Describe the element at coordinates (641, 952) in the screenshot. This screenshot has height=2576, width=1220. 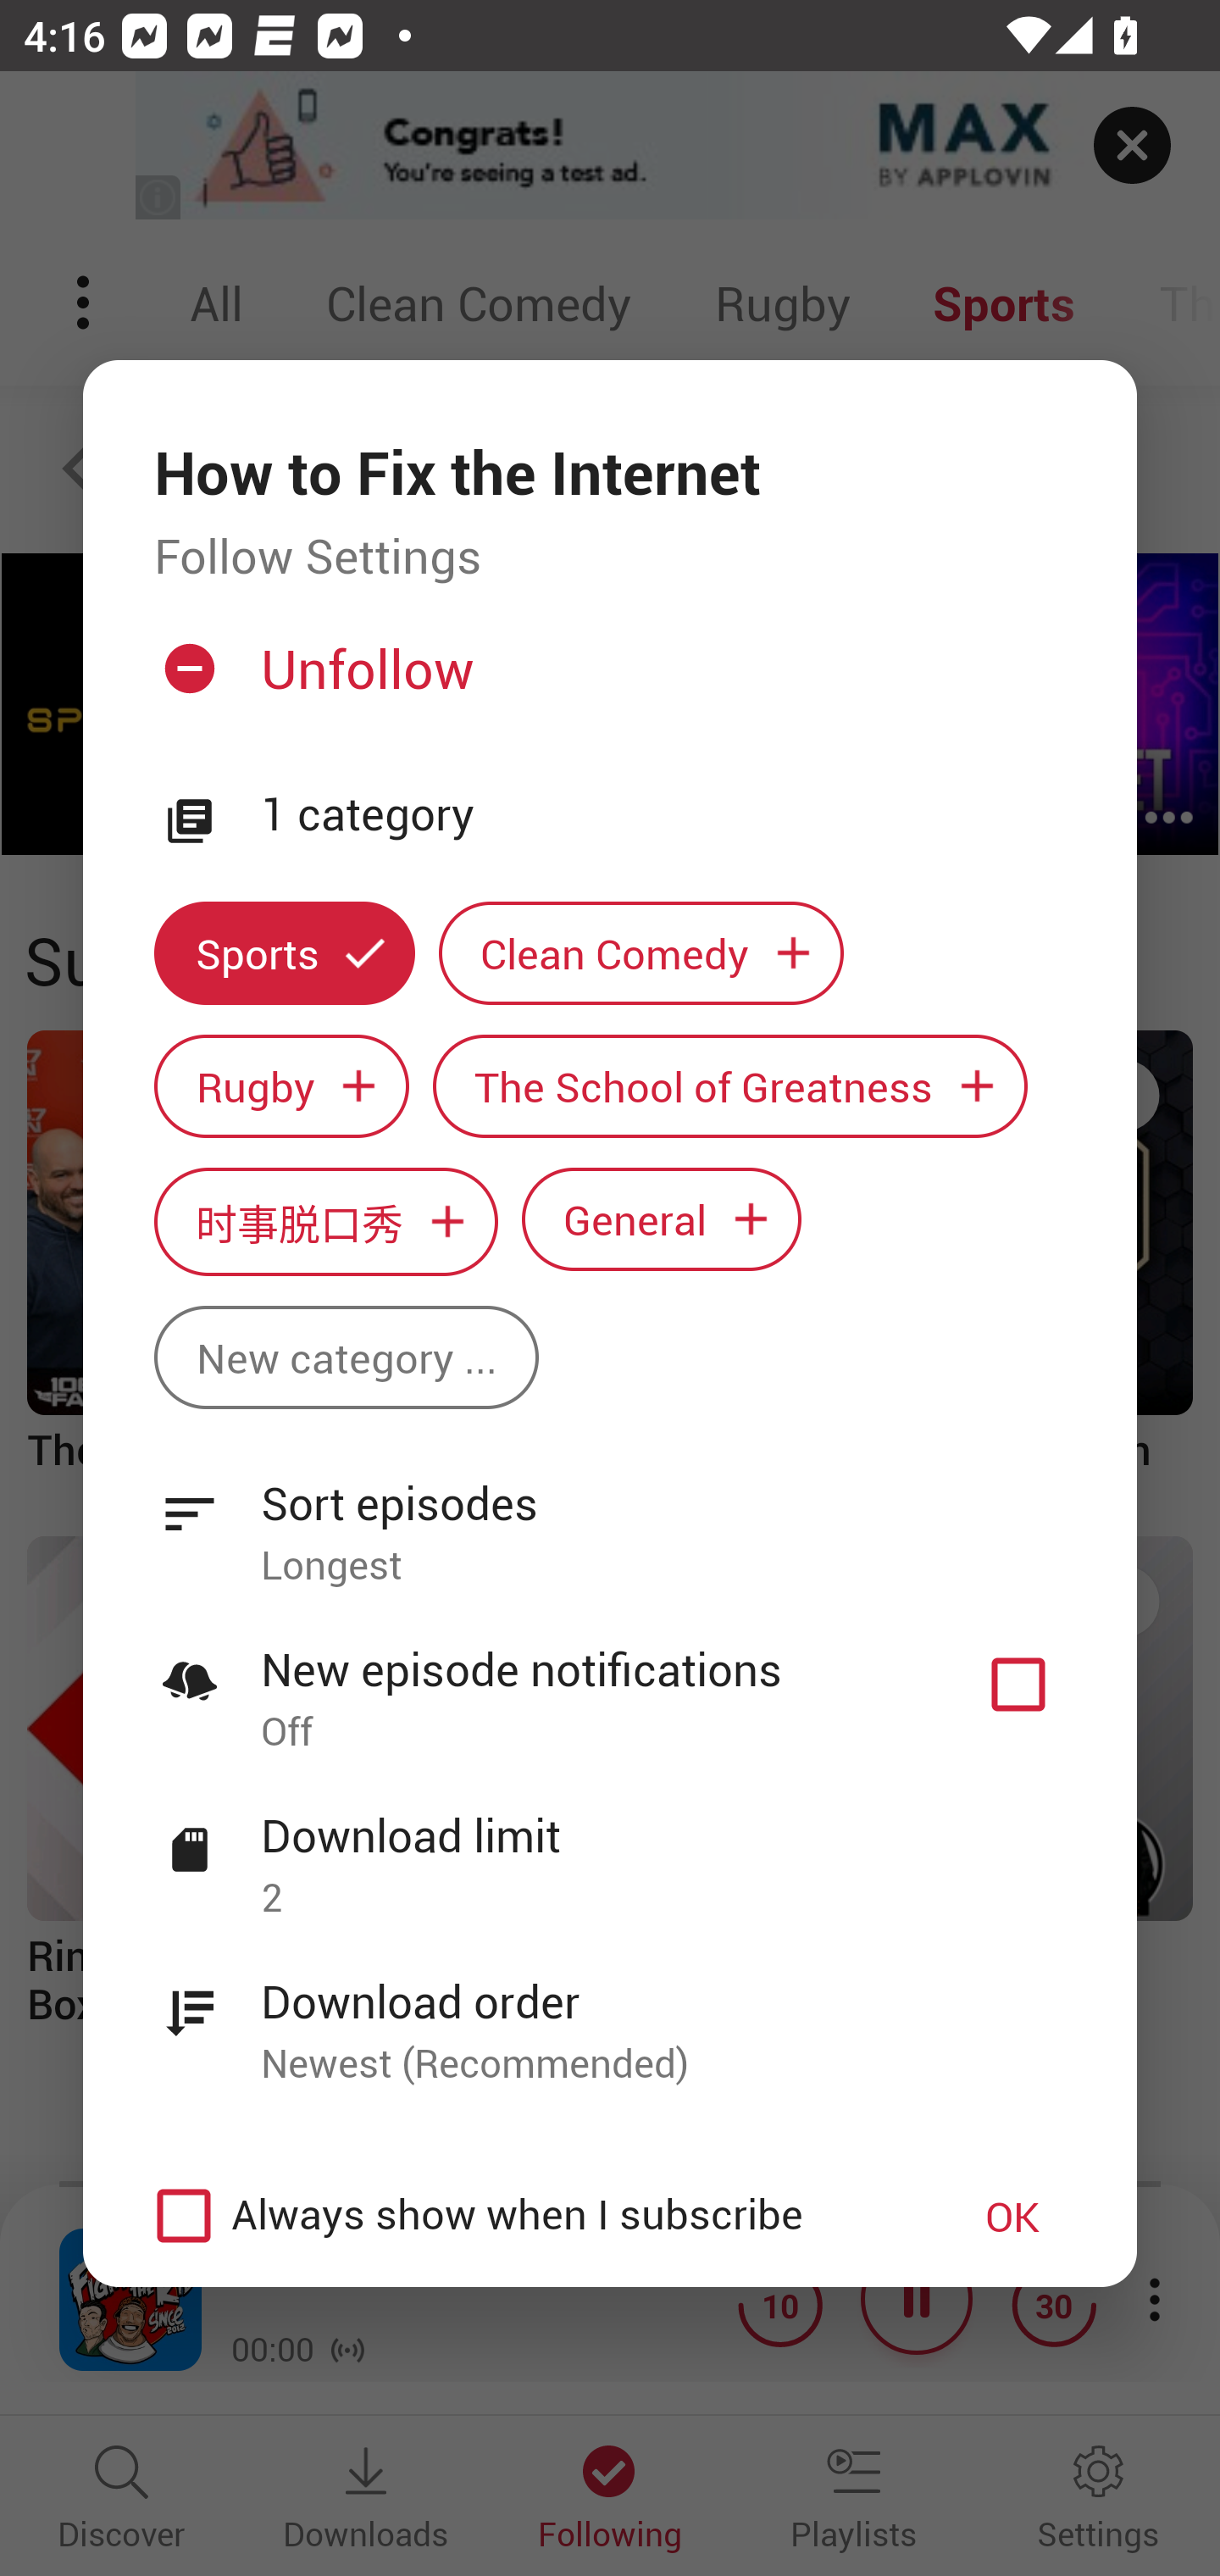
I see `Clean Comedy` at that location.